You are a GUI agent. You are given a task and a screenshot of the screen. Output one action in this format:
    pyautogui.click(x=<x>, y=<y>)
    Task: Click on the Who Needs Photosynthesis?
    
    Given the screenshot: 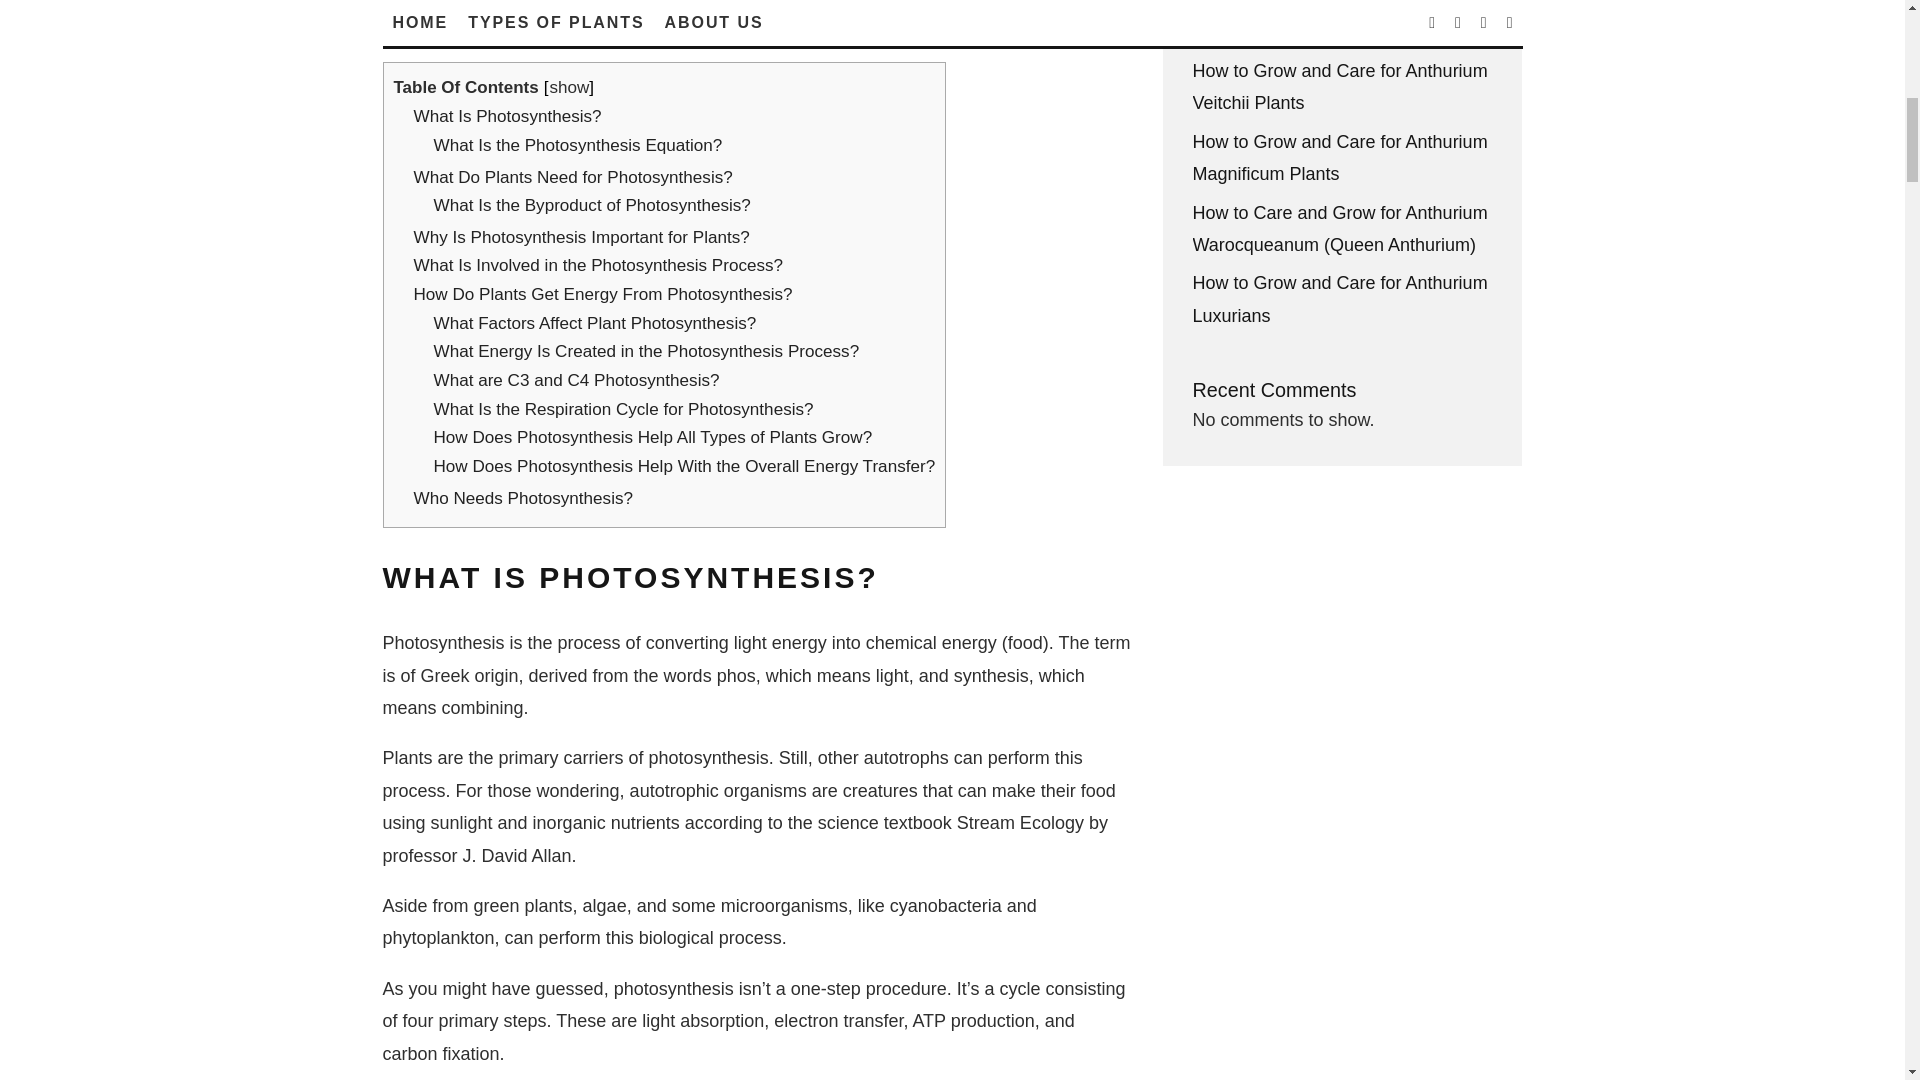 What is the action you would take?
    pyautogui.click(x=524, y=498)
    